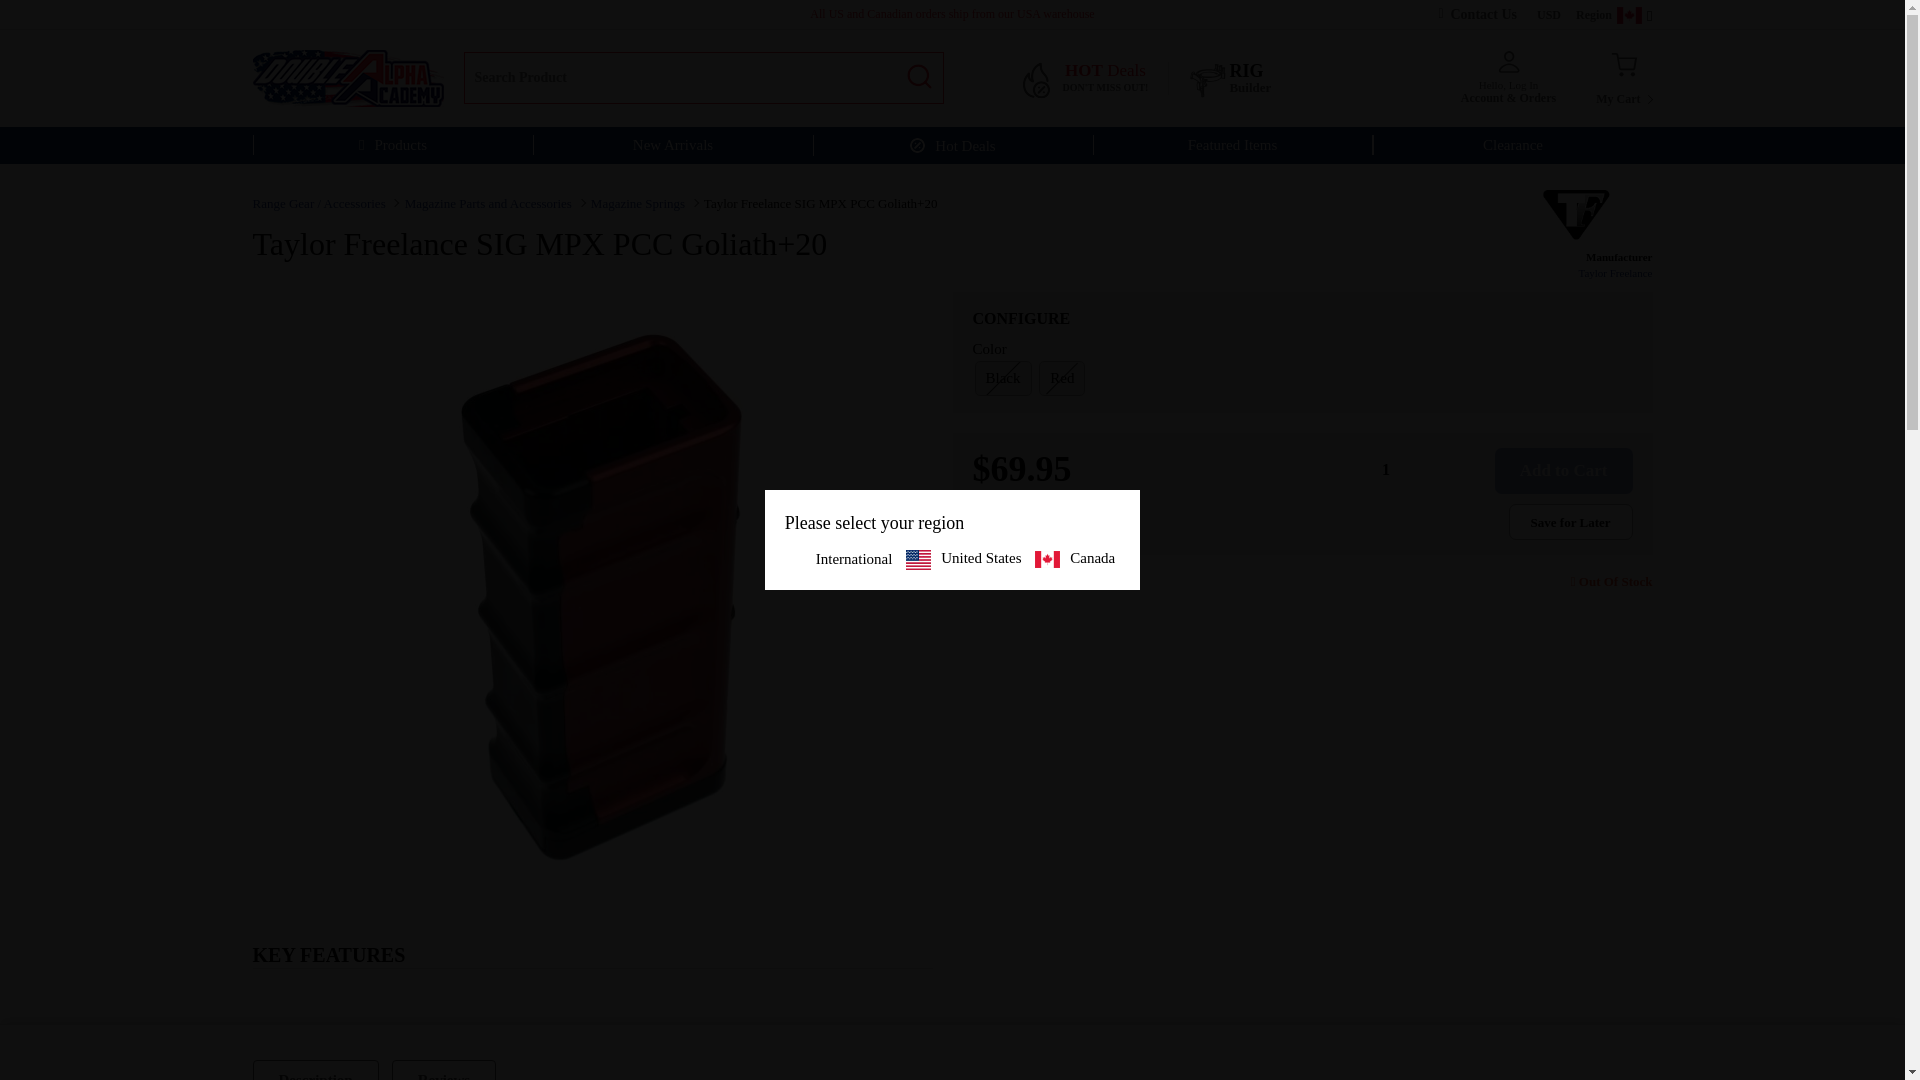 This screenshot has height=1080, width=1920. I want to click on Contact Us, so click(1482, 14).